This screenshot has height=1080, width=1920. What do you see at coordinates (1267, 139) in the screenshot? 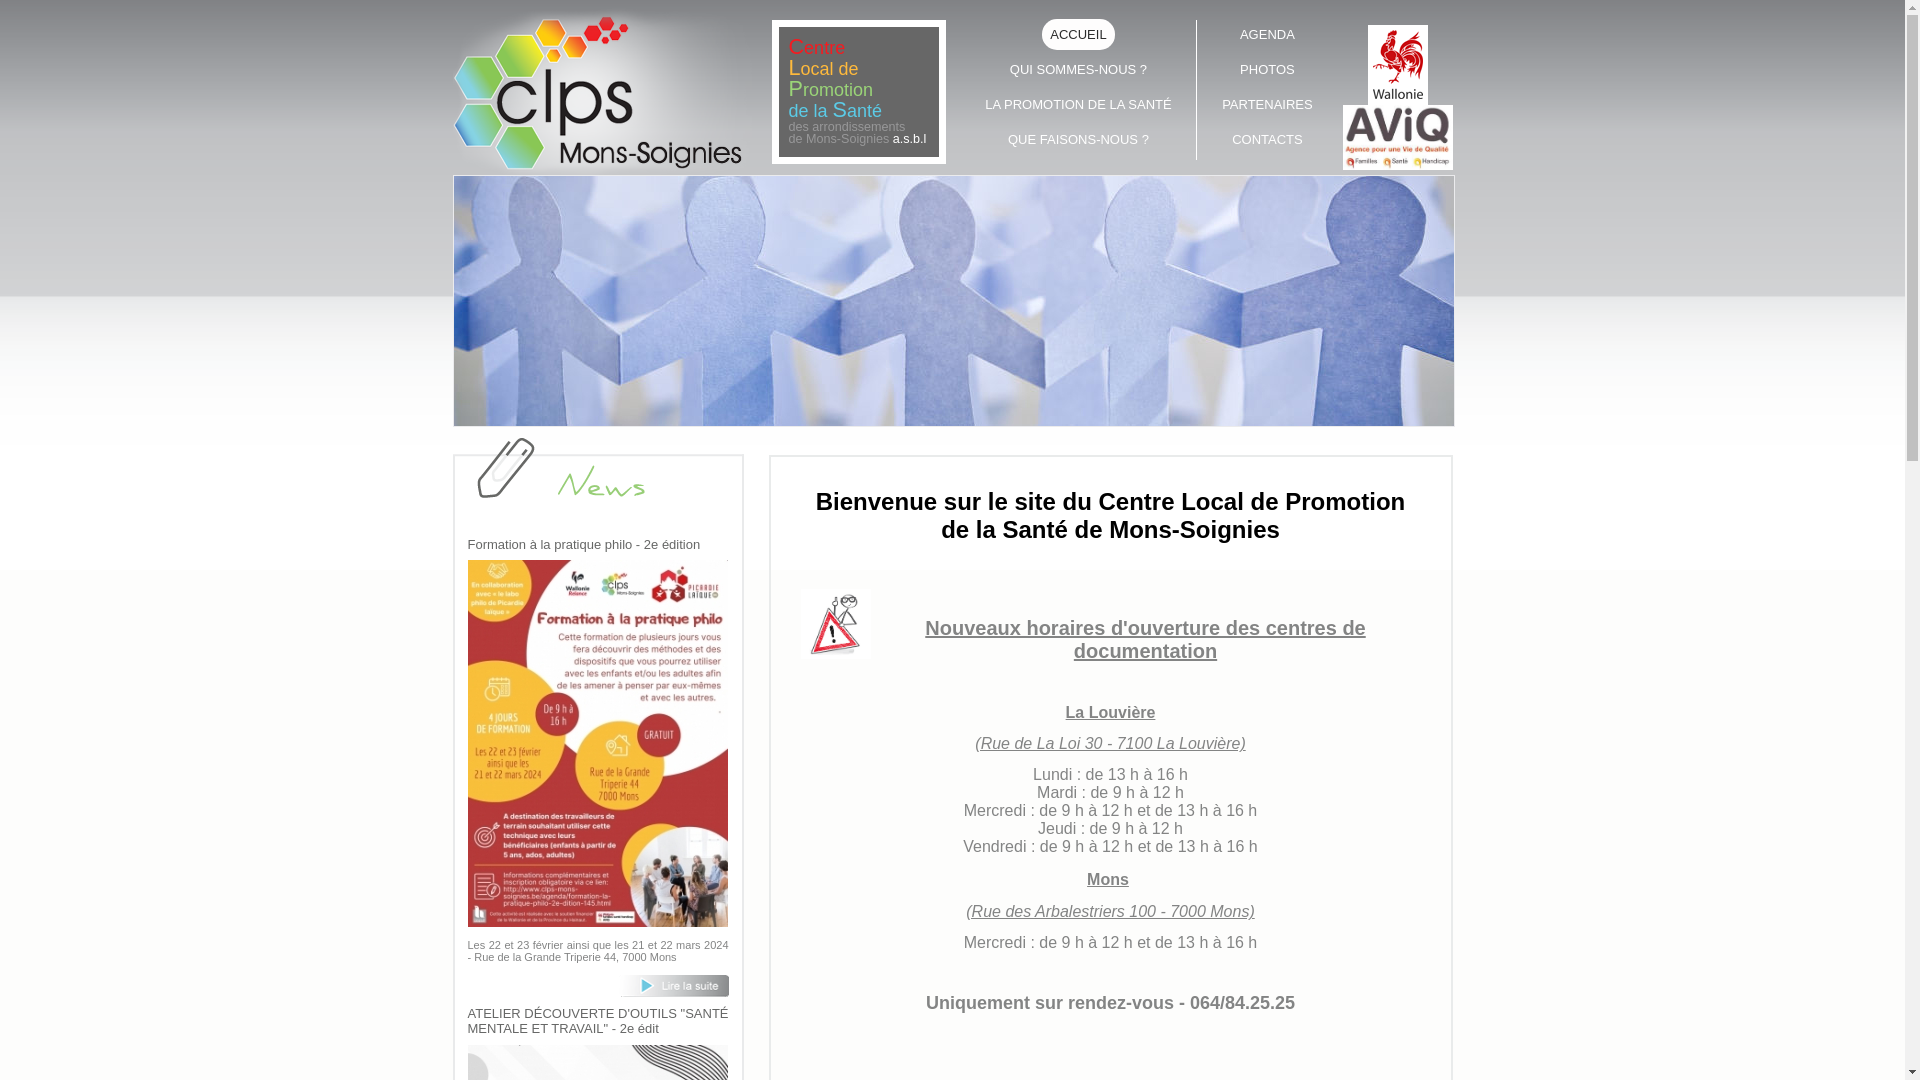
I see `CONTACTS` at bounding box center [1267, 139].